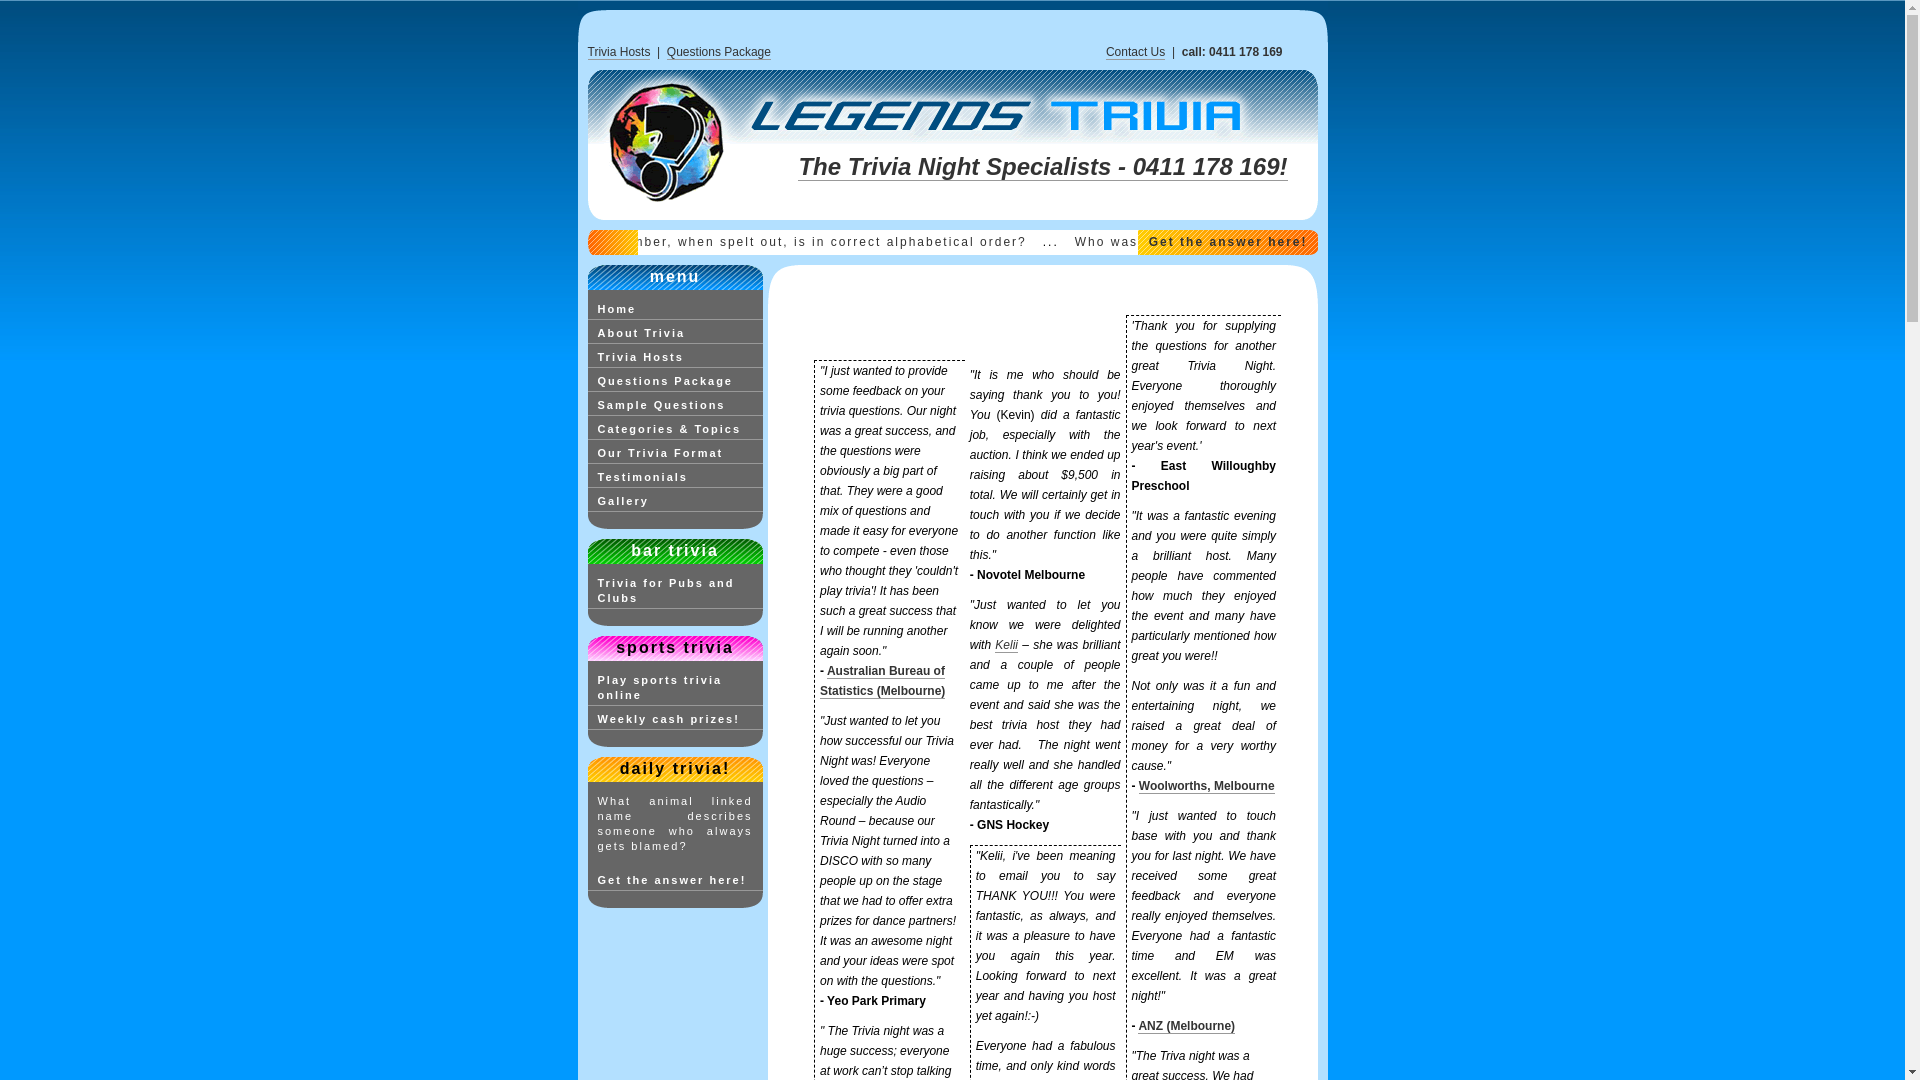  Describe the element at coordinates (1228, 242) in the screenshot. I see `Get the answer here!` at that location.